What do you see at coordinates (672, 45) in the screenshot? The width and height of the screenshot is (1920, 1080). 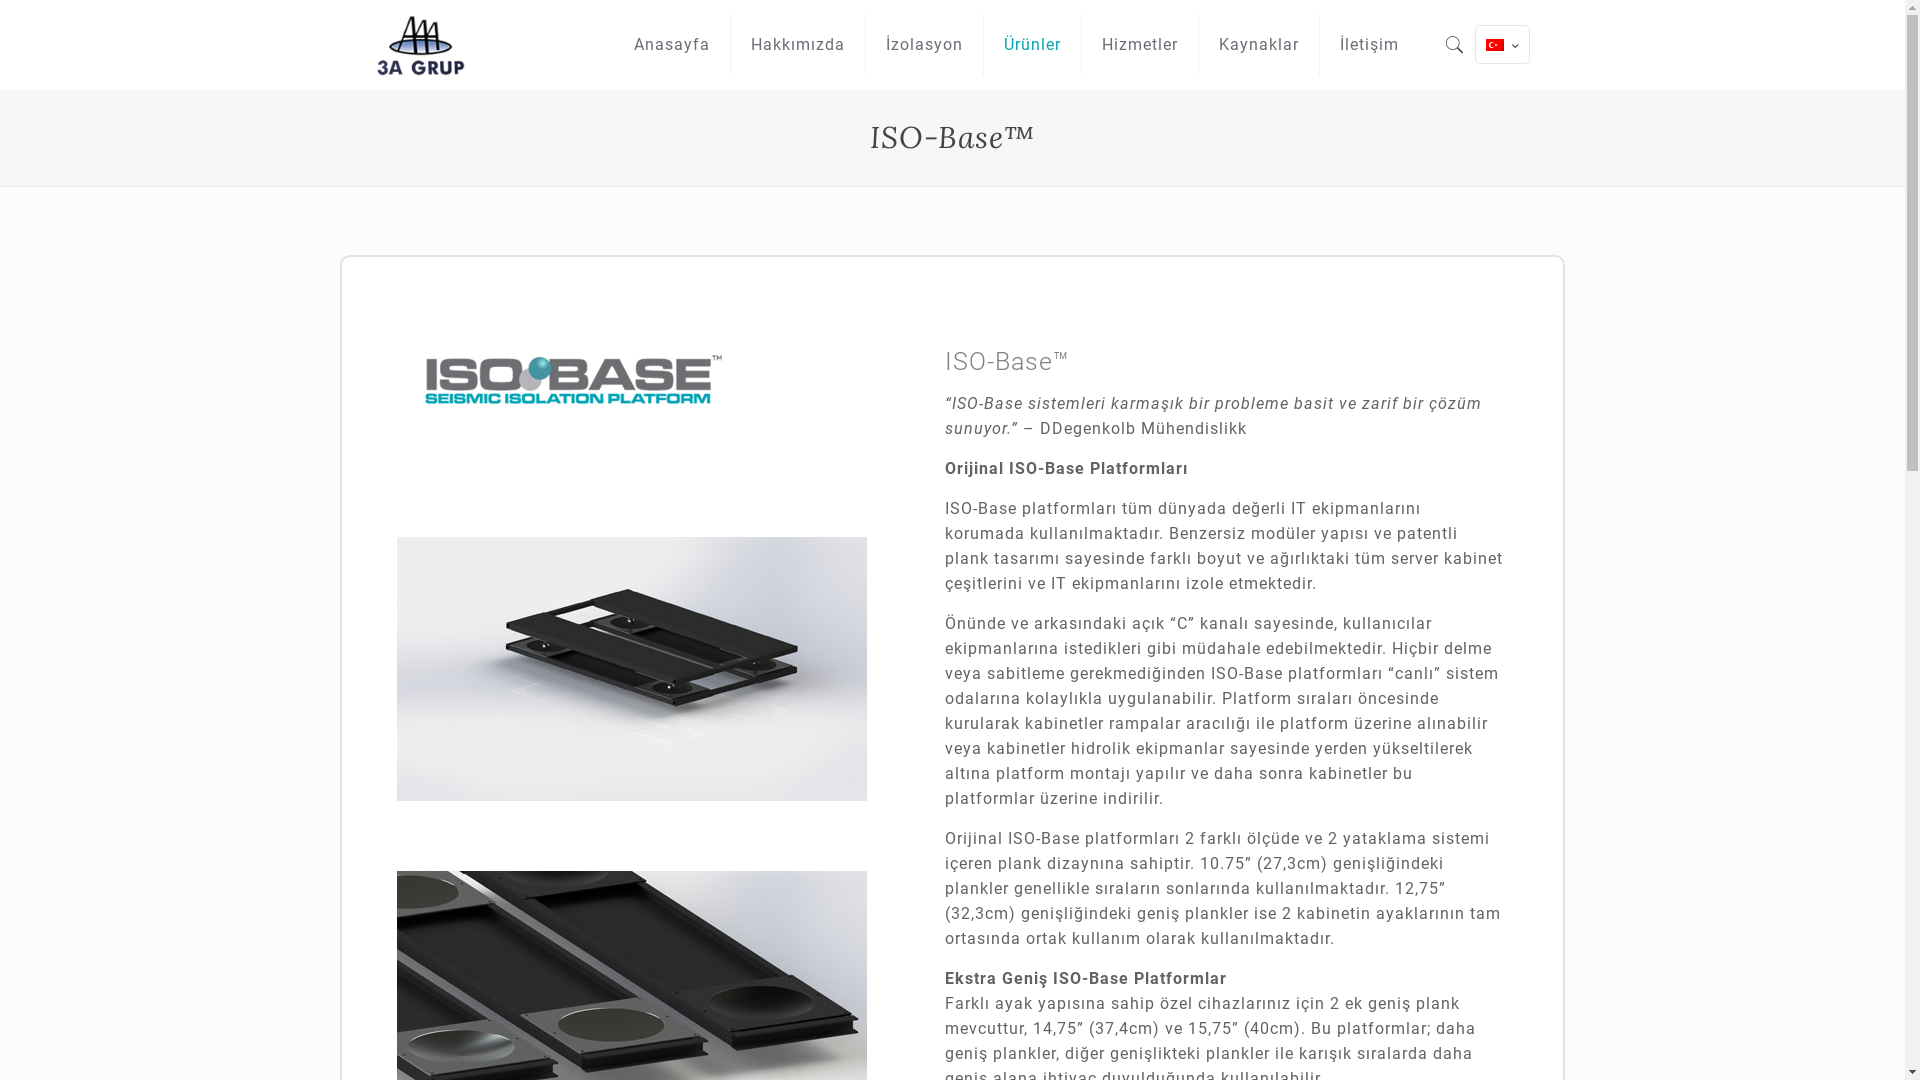 I see `Anasayfa` at bounding box center [672, 45].